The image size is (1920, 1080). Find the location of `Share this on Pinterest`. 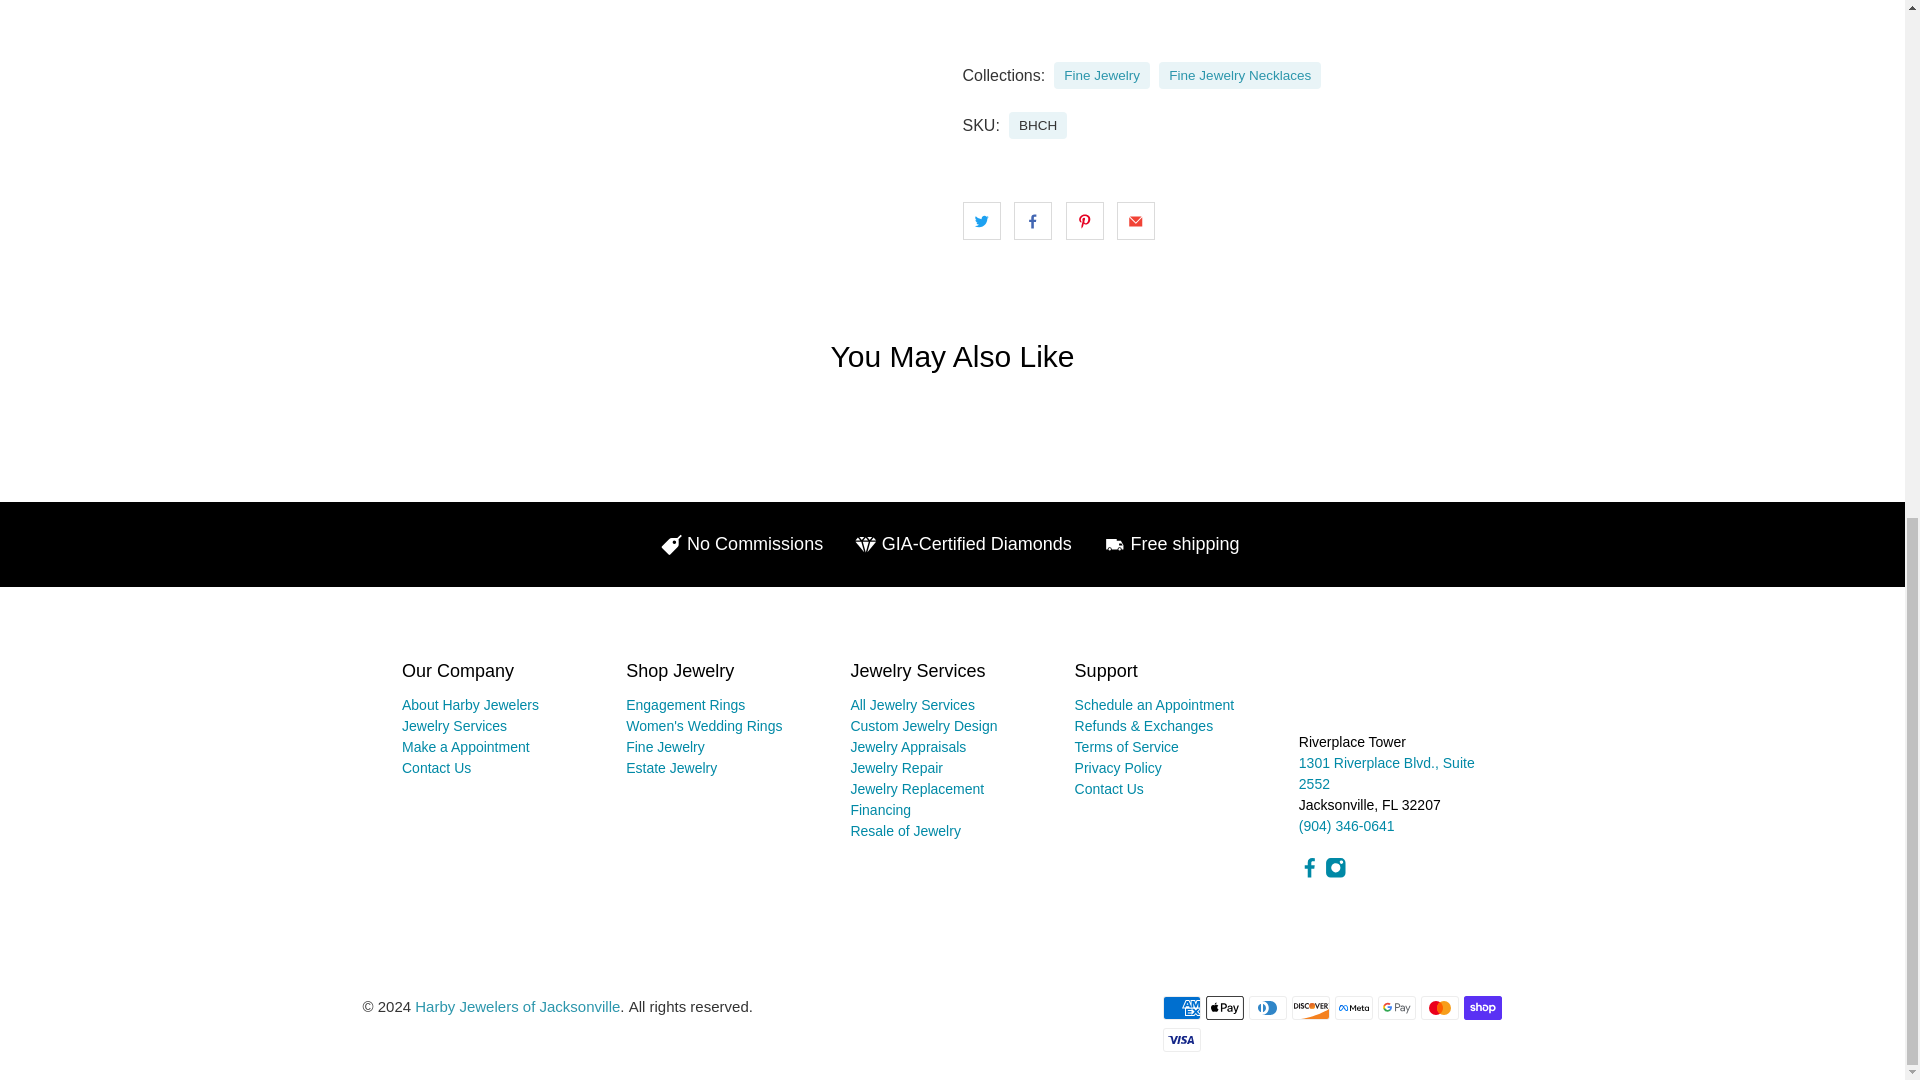

Share this on Pinterest is located at coordinates (1084, 220).